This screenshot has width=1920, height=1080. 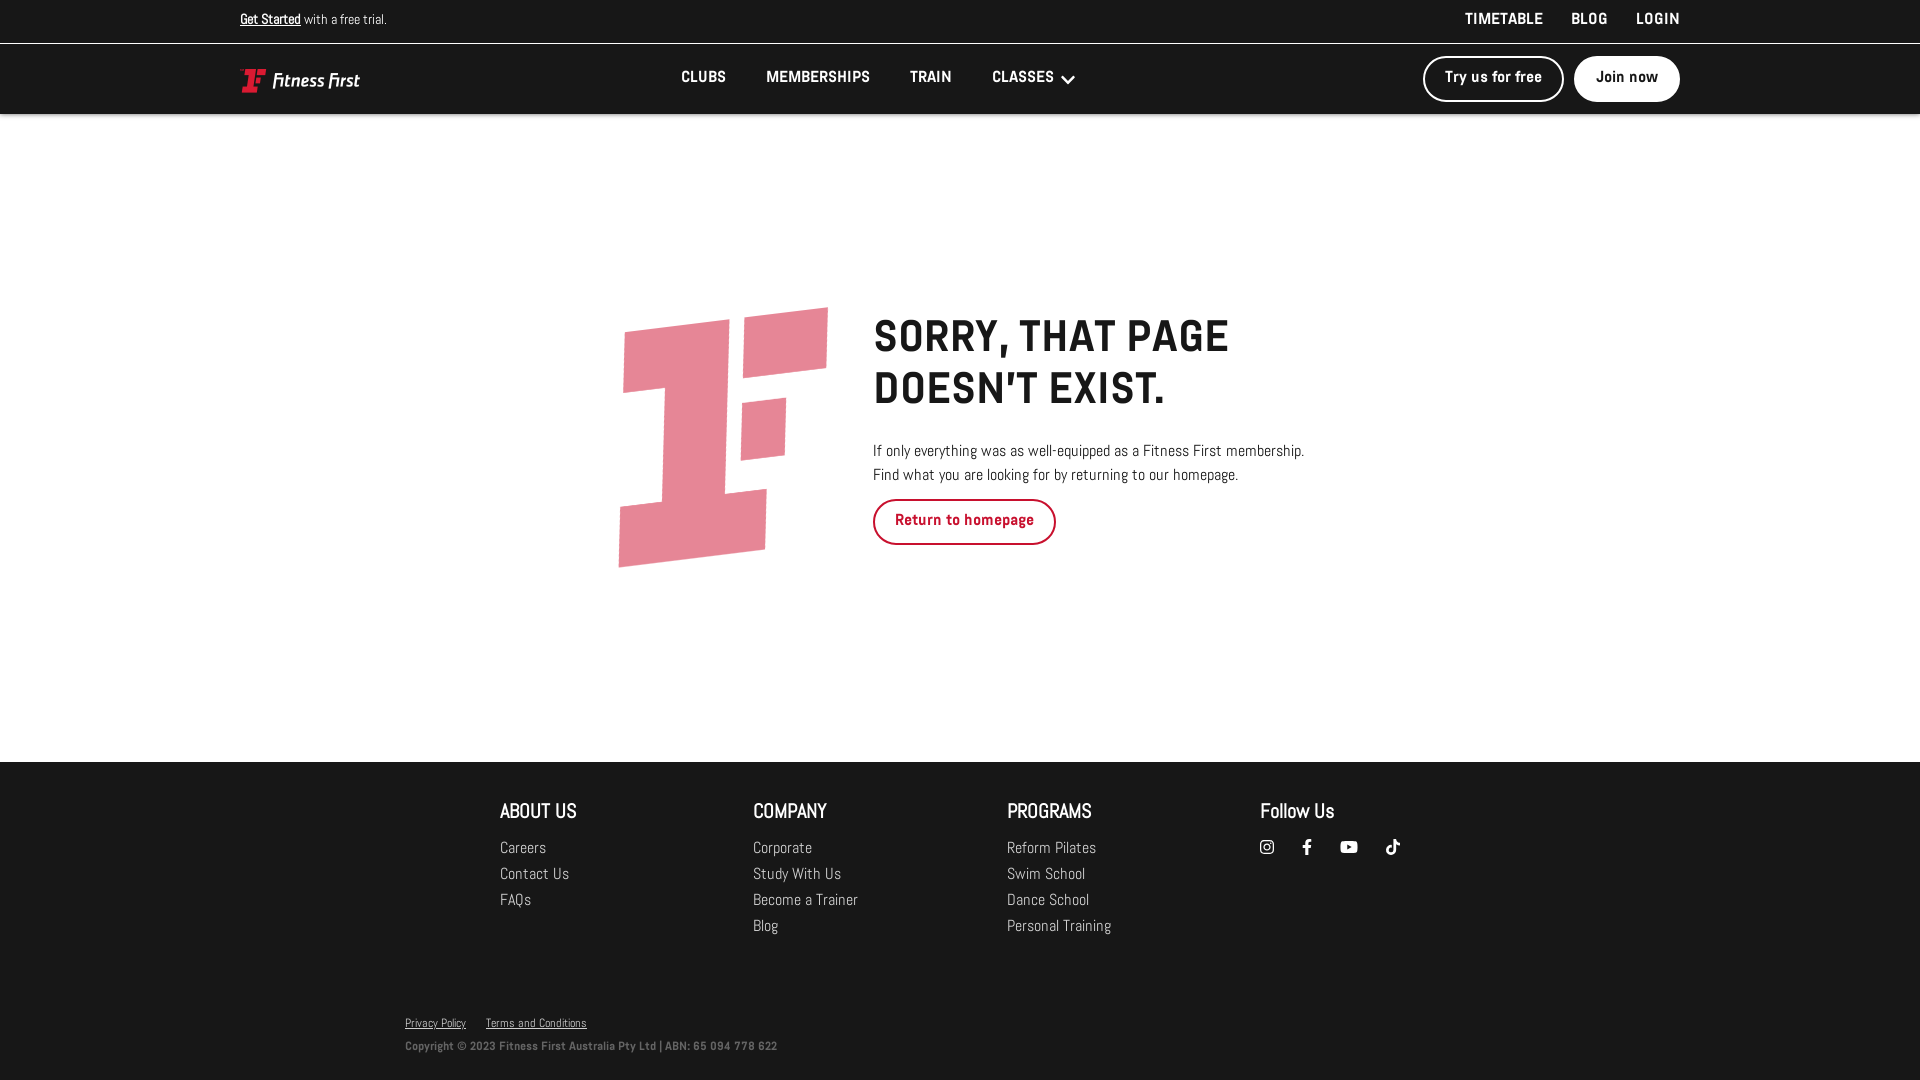 I want to click on Corporate, so click(x=782, y=849).